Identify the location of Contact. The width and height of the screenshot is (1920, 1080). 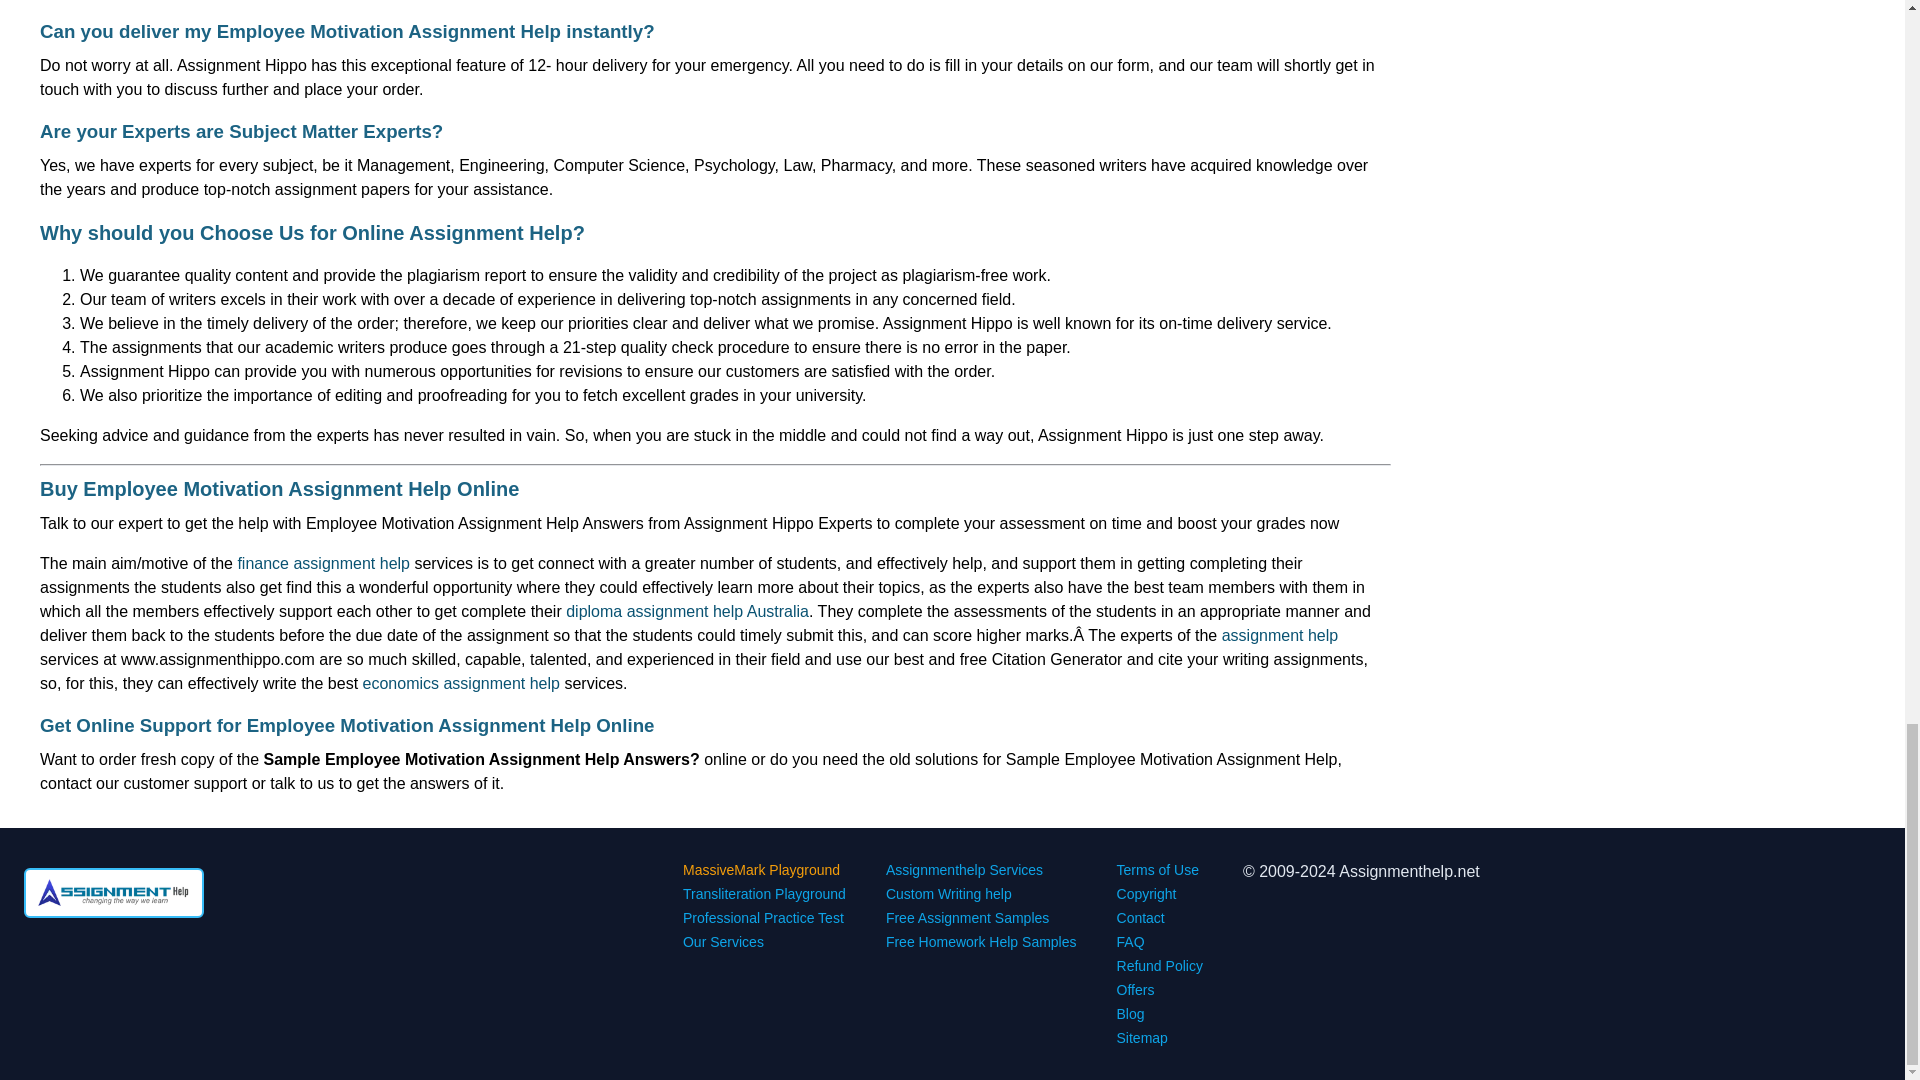
(1141, 918).